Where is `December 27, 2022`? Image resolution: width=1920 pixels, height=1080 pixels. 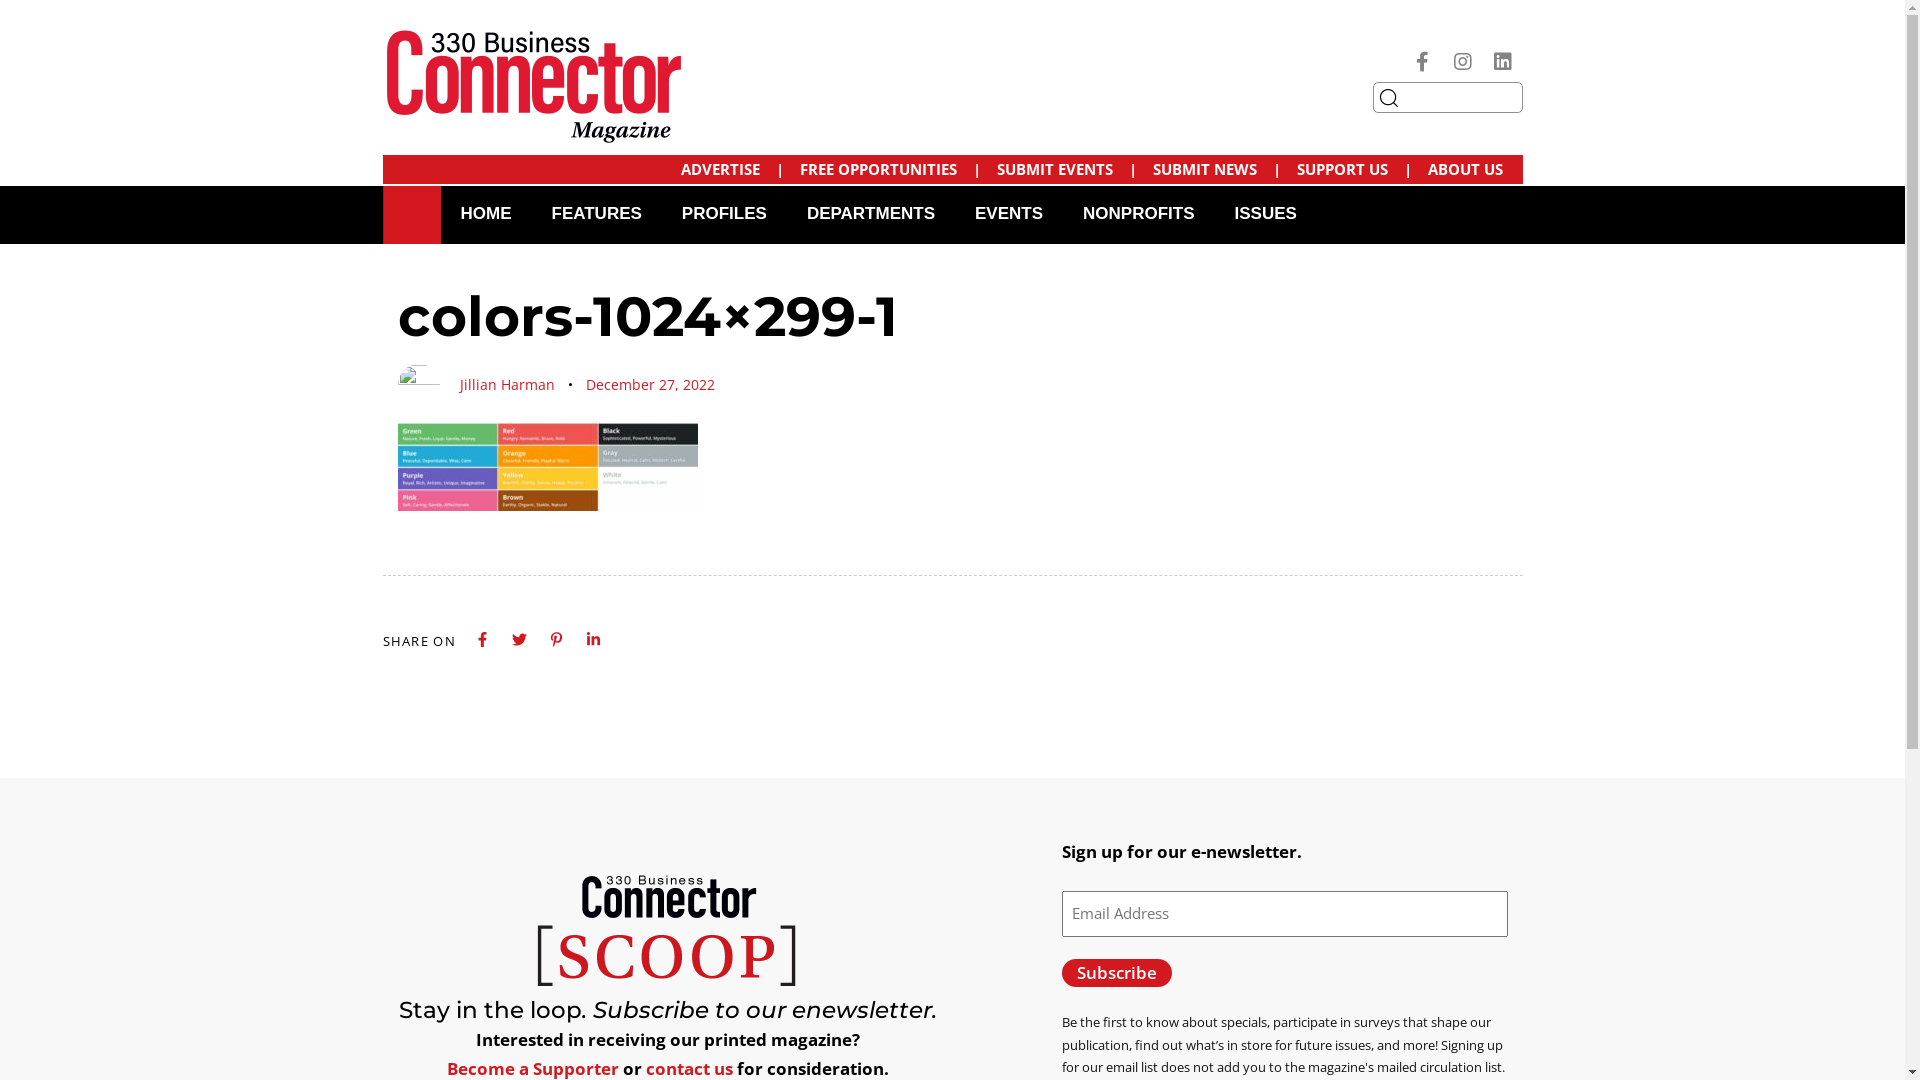
December 27, 2022 is located at coordinates (650, 385).